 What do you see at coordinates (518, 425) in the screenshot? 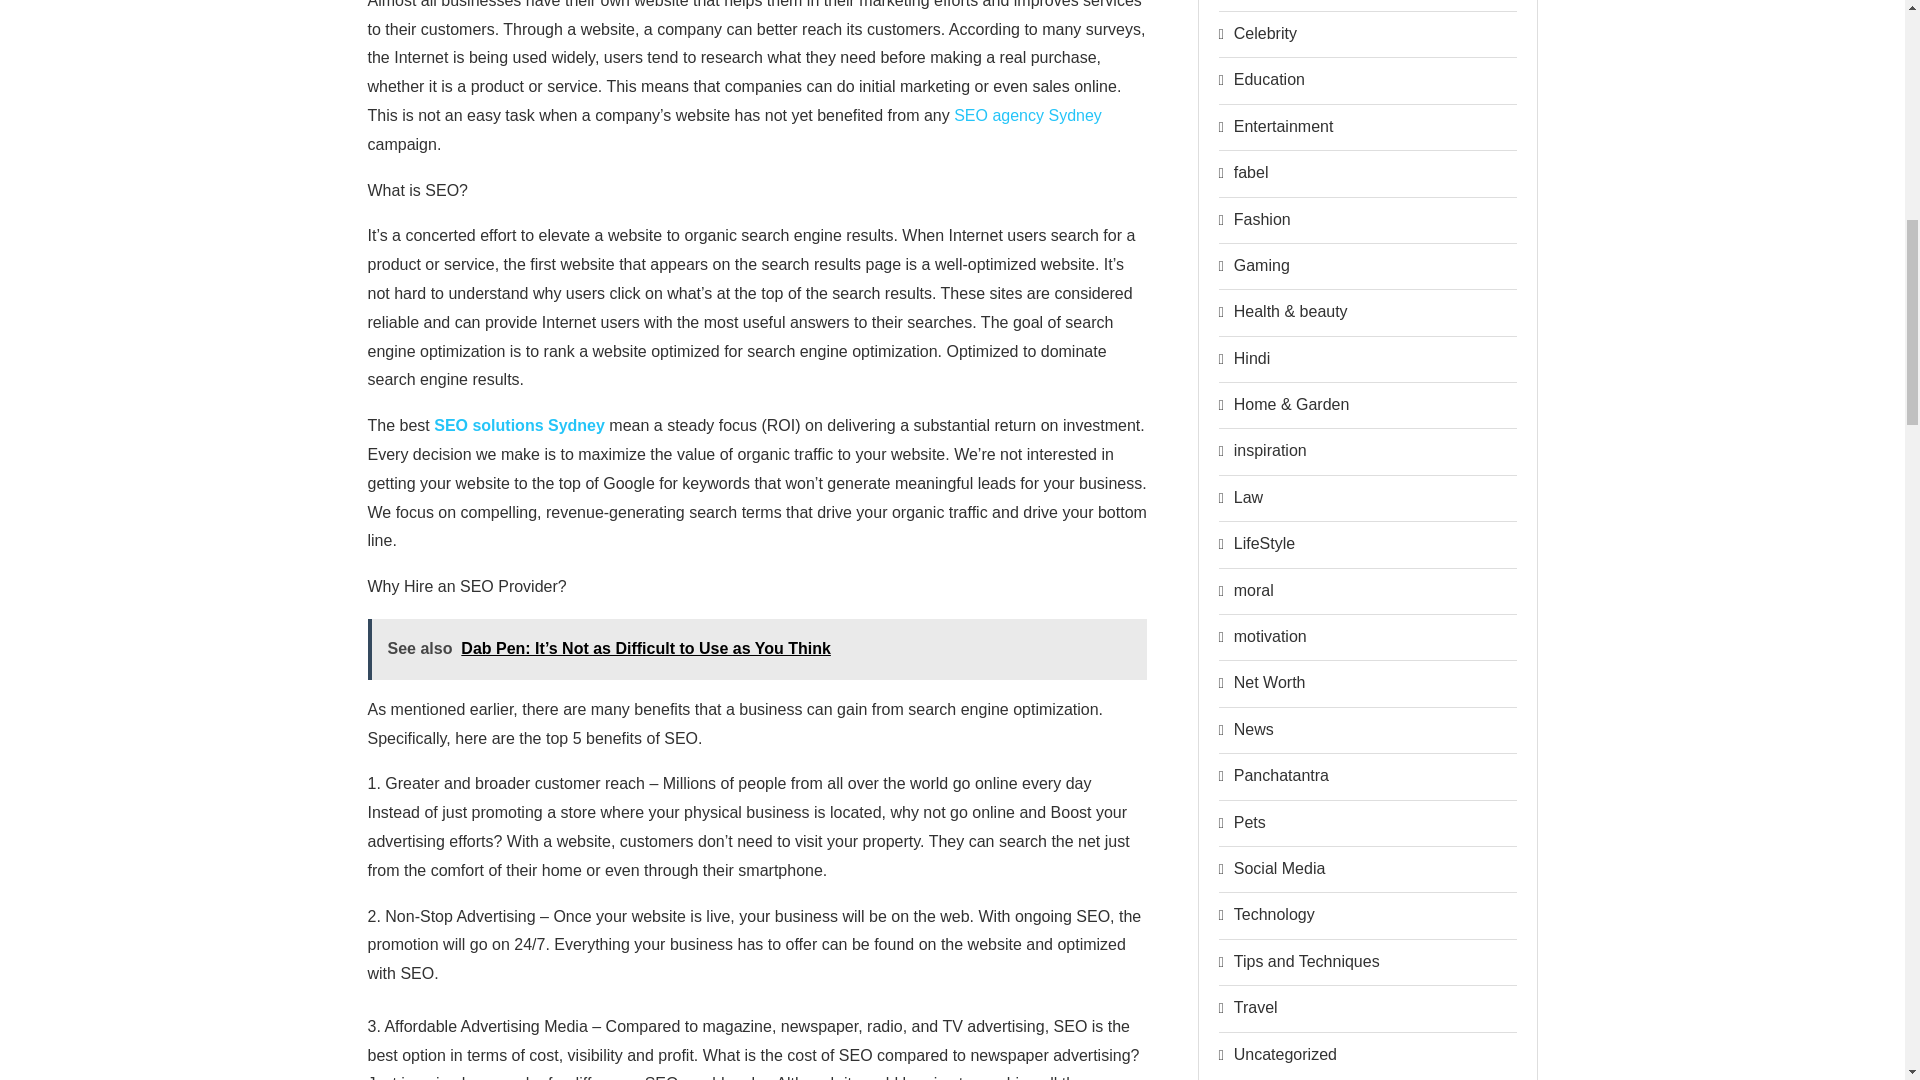
I see `SEO solutions Sydney` at bounding box center [518, 425].